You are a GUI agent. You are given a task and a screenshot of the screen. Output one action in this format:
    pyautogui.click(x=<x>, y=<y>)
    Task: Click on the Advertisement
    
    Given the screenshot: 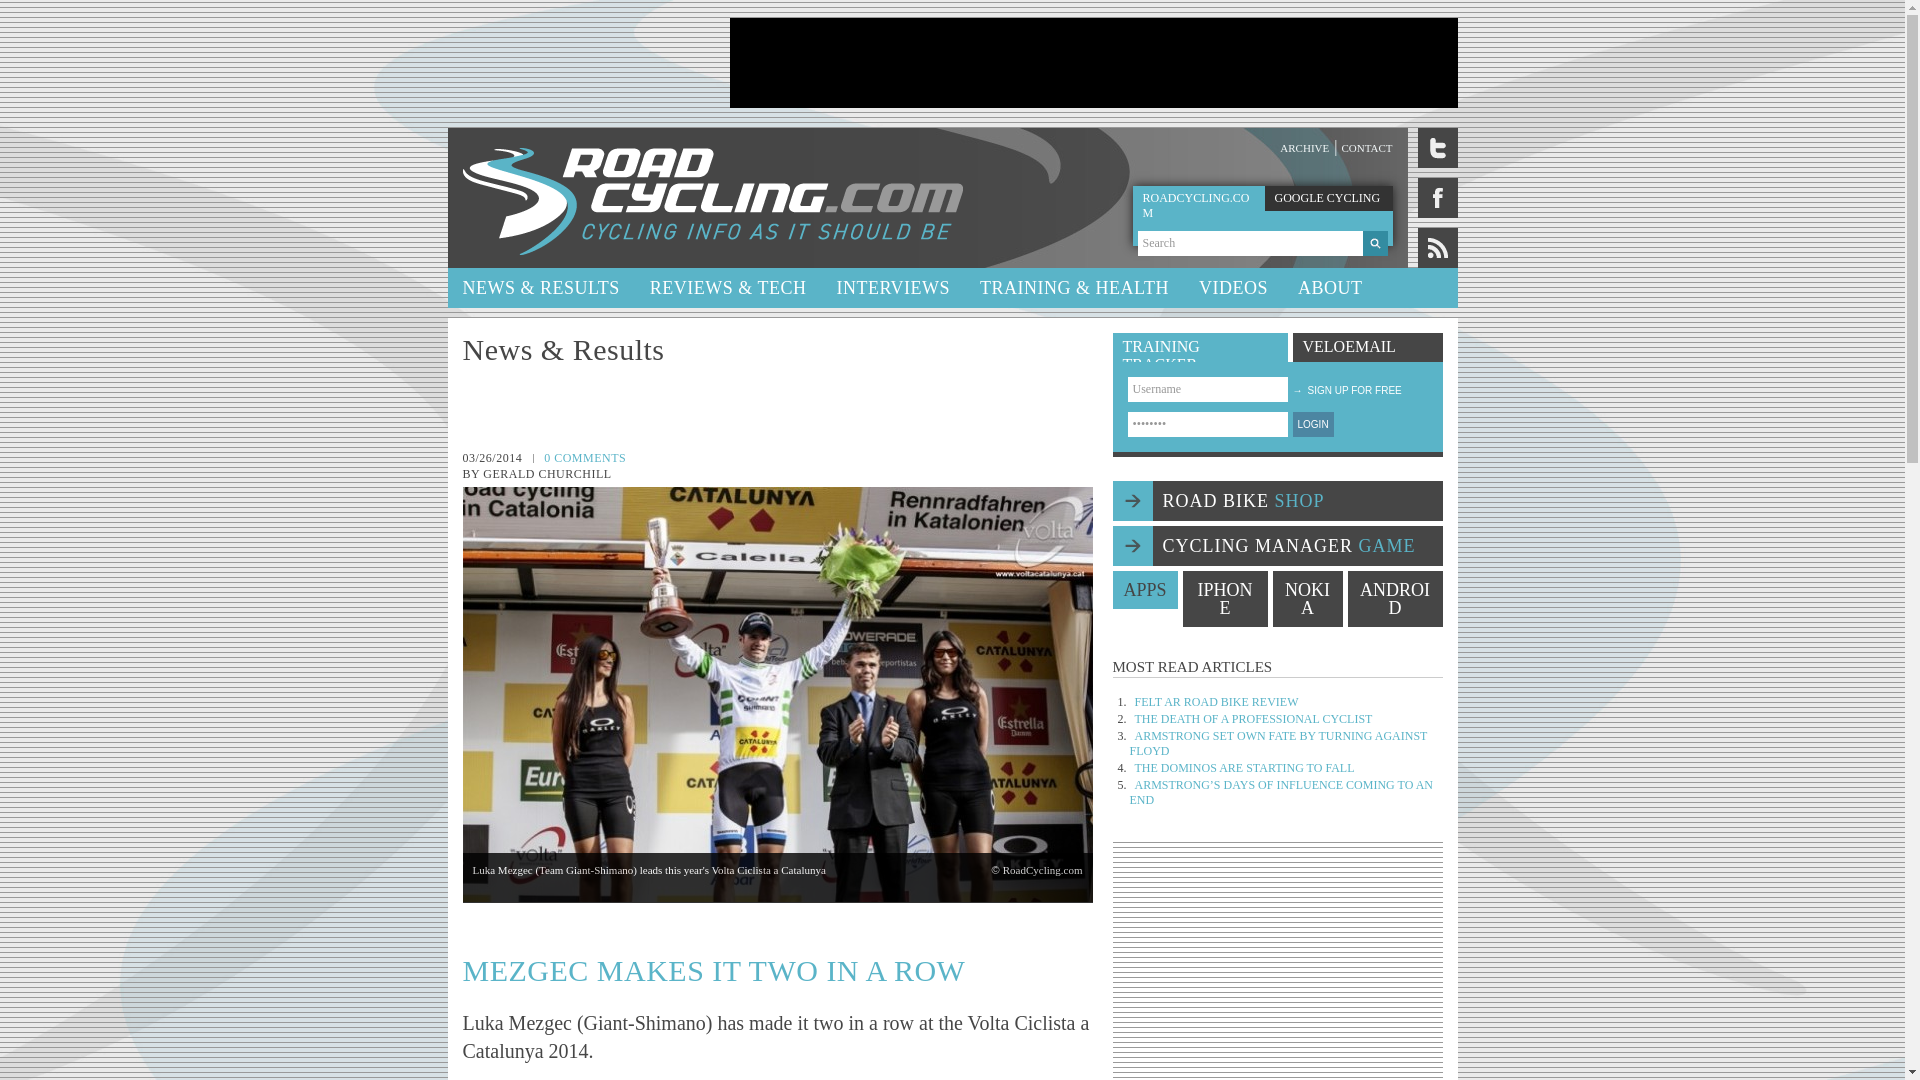 What is the action you would take?
    pyautogui.click(x=1278, y=968)
    